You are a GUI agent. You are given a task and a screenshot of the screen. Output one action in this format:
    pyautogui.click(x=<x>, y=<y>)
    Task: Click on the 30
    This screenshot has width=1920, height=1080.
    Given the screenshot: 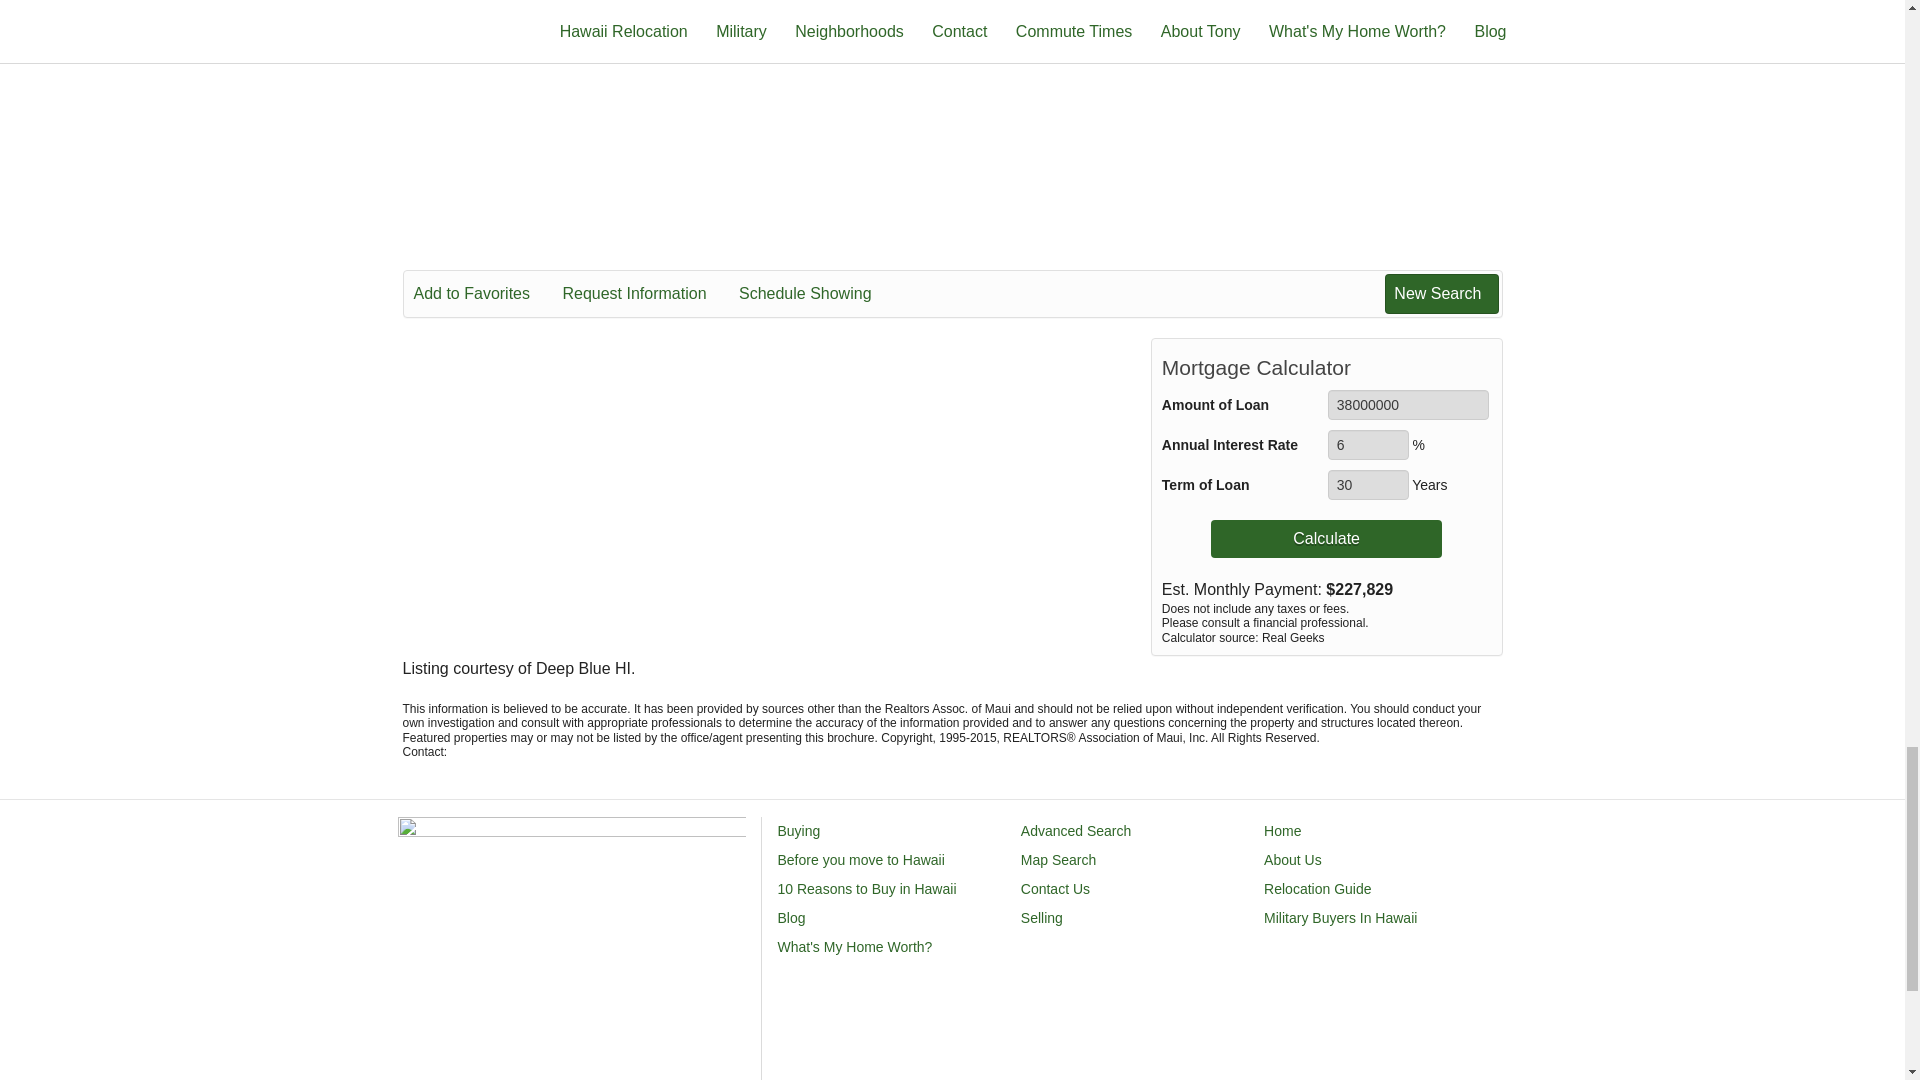 What is the action you would take?
    pyautogui.click(x=1368, y=484)
    